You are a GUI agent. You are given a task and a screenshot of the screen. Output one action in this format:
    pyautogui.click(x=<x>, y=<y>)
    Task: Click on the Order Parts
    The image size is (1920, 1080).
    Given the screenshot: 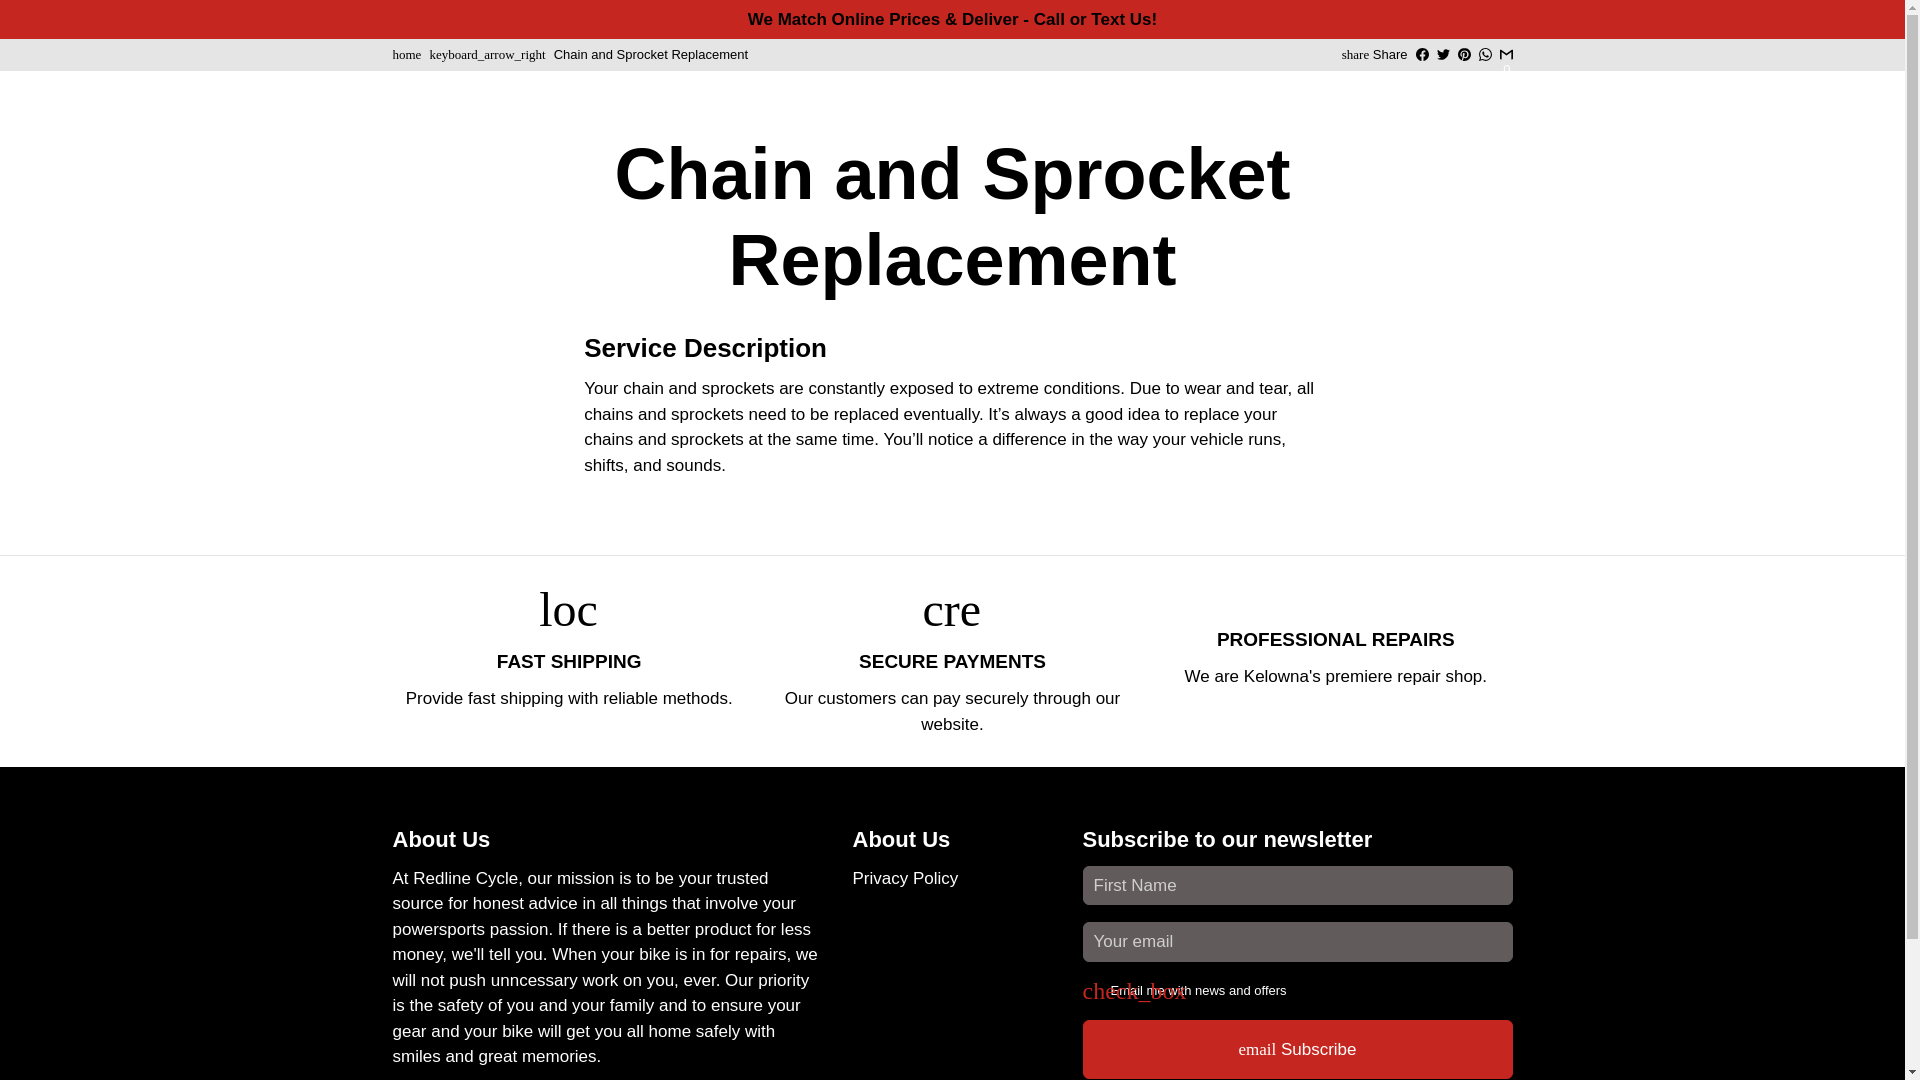 What is the action you would take?
    pyautogui.click(x=884, y=82)
    